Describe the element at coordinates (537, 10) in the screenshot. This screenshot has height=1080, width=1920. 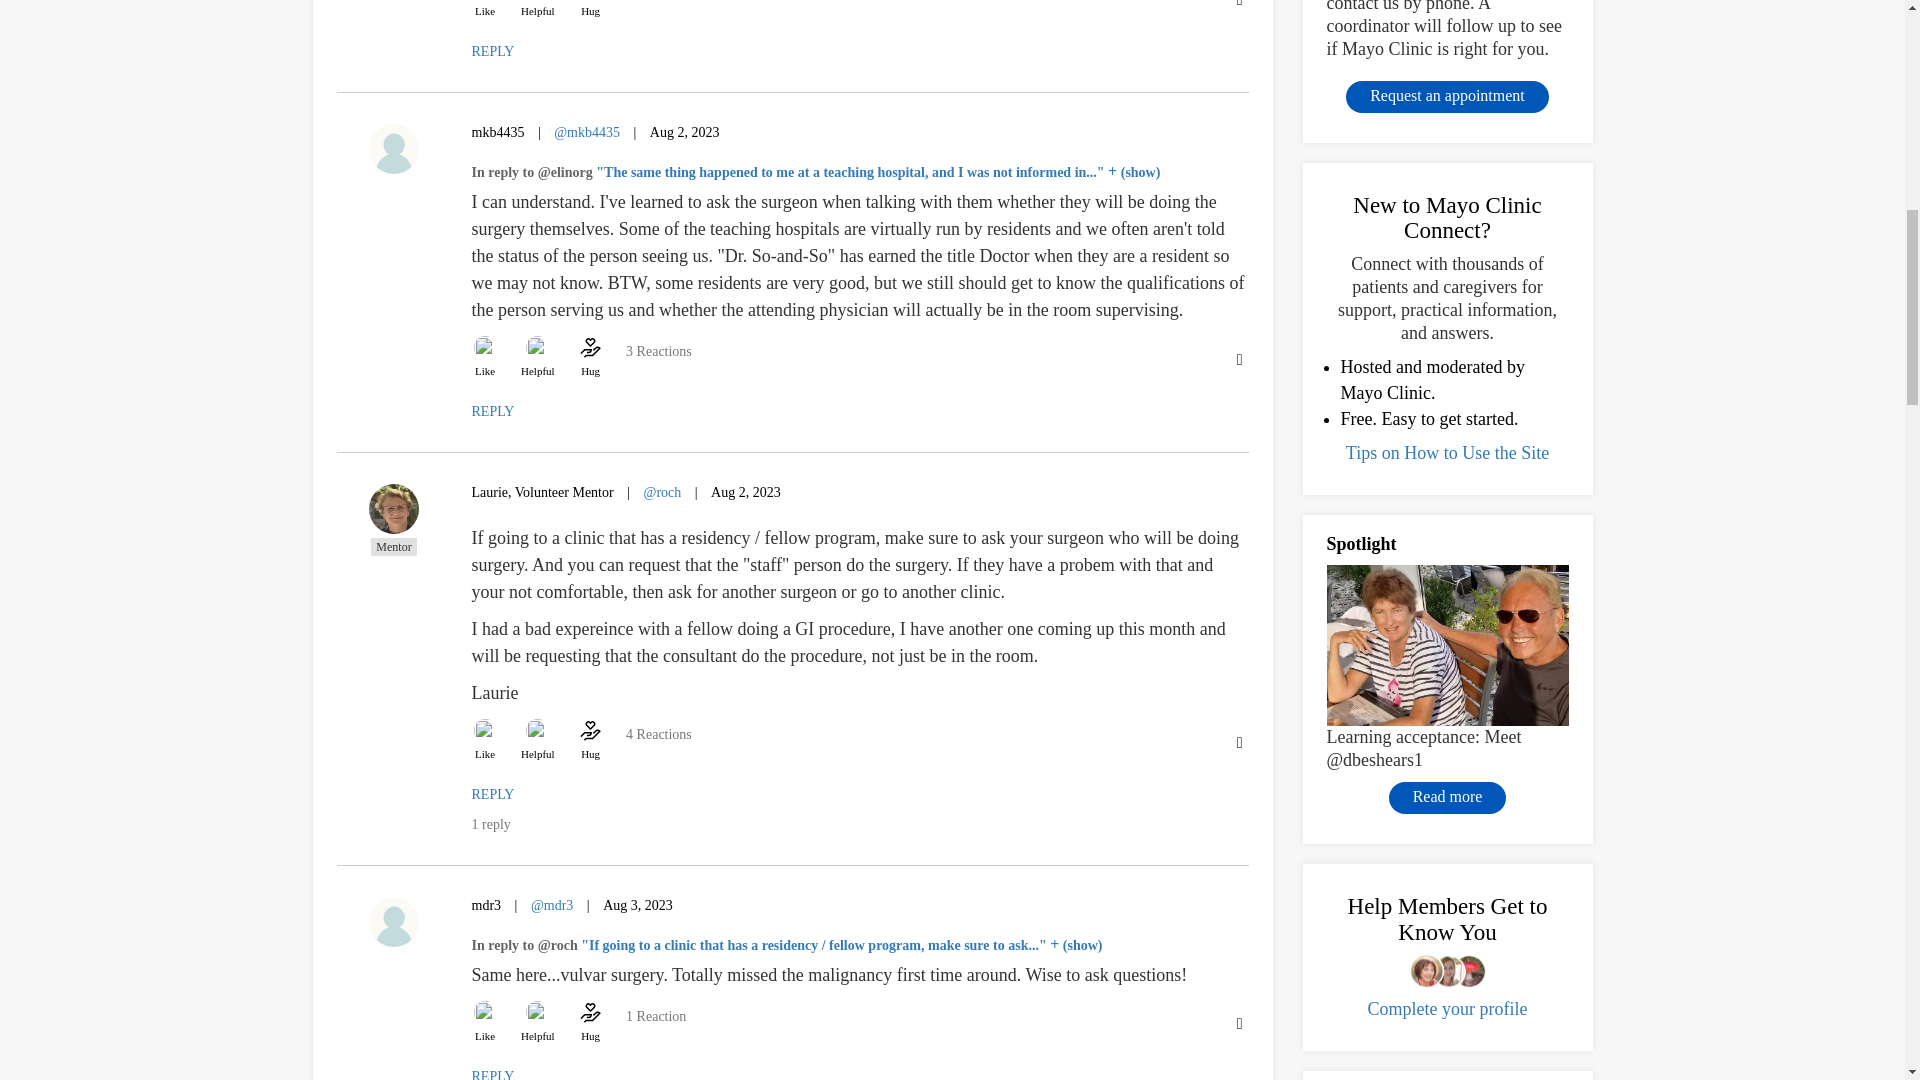
I see `Helpful: indicate that you found this comment helpful.` at that location.